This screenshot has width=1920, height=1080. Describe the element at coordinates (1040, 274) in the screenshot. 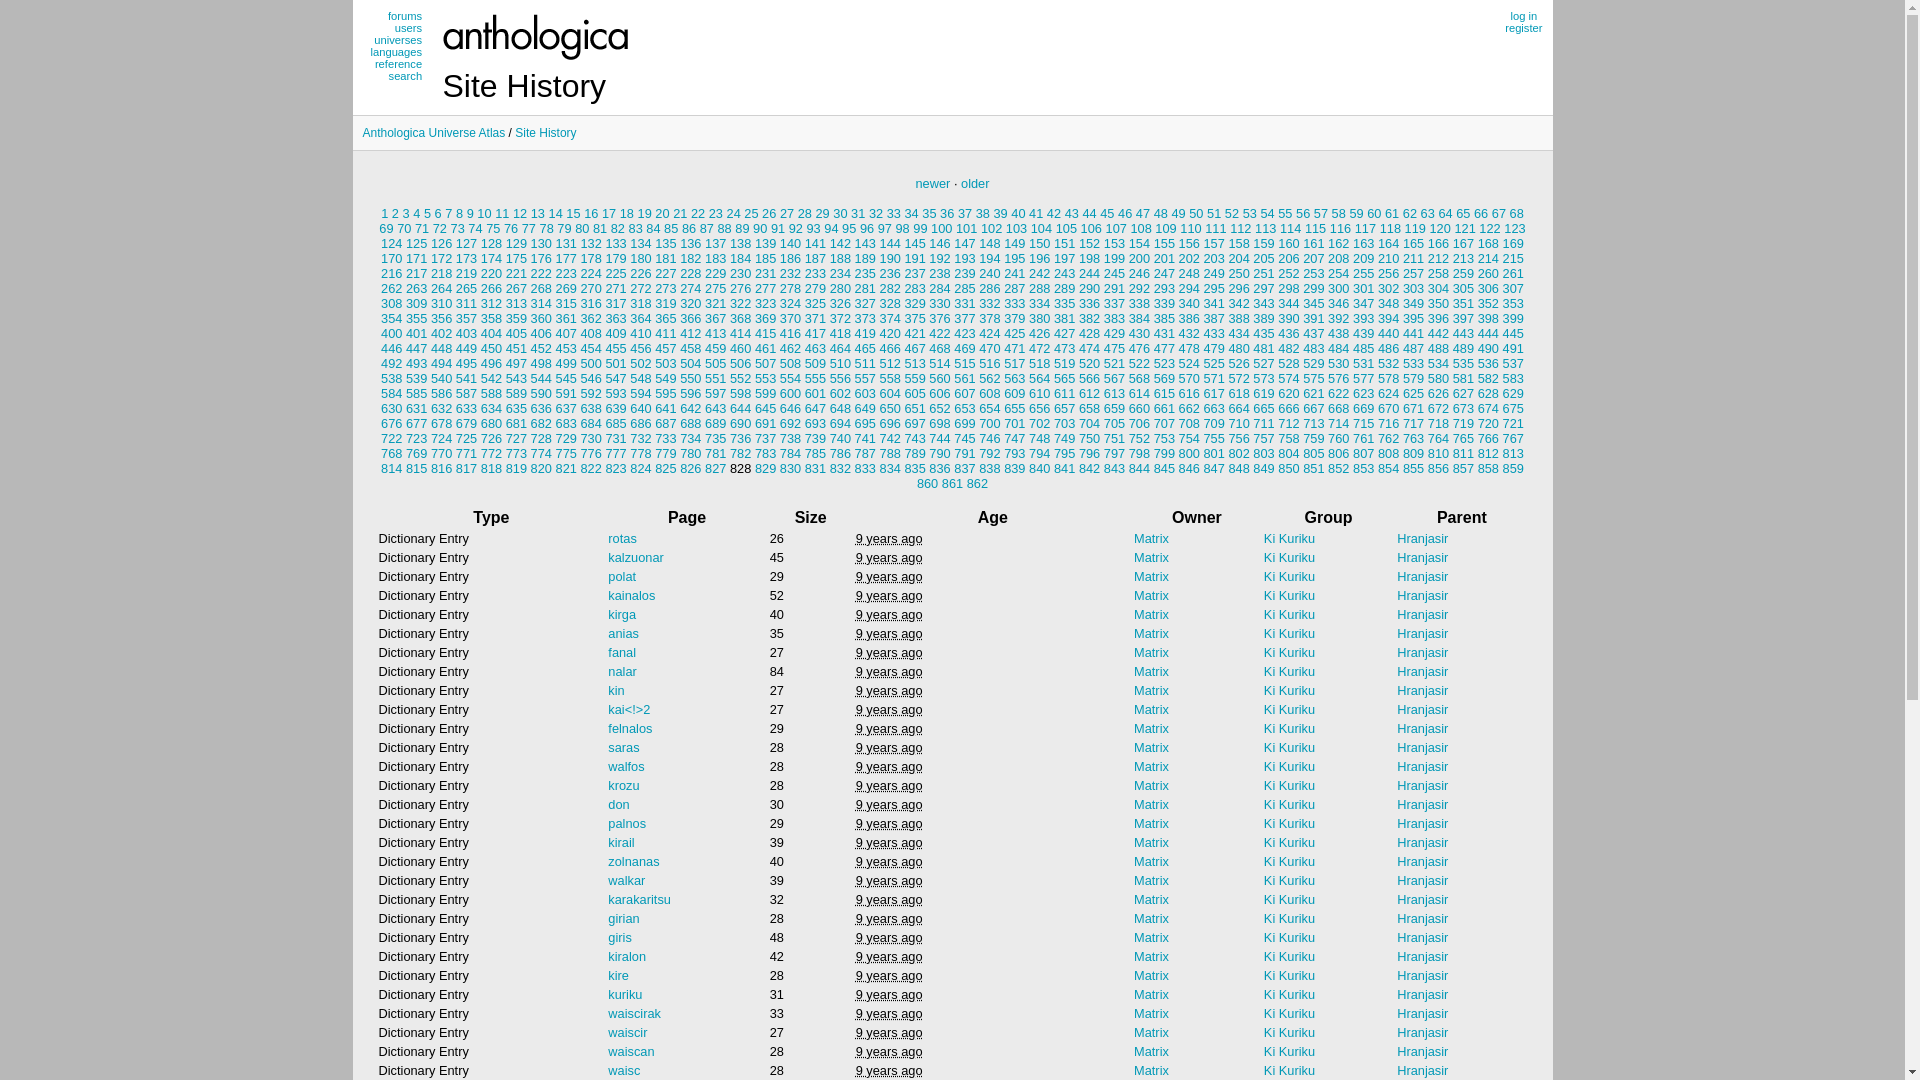

I see `242` at that location.